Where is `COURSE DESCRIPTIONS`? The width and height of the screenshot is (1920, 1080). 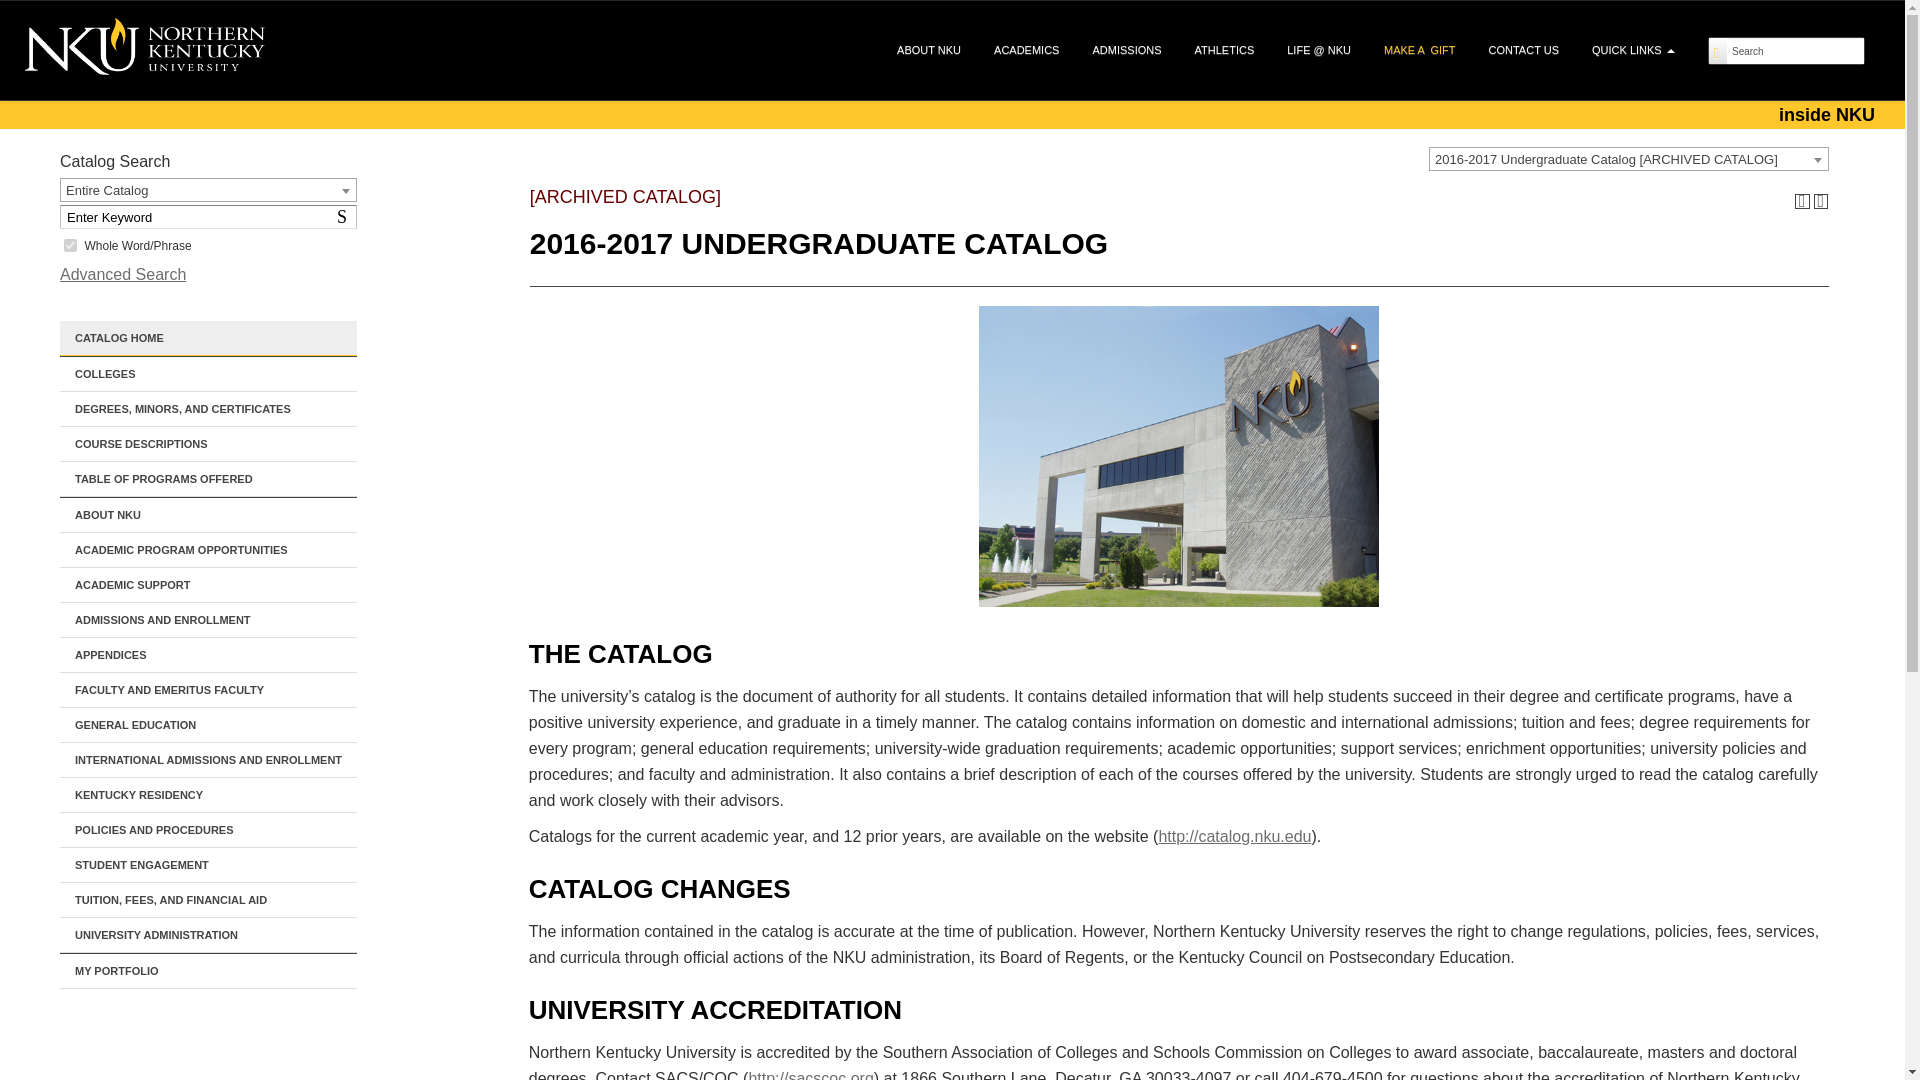 COURSE DESCRIPTIONS is located at coordinates (1126, 49).